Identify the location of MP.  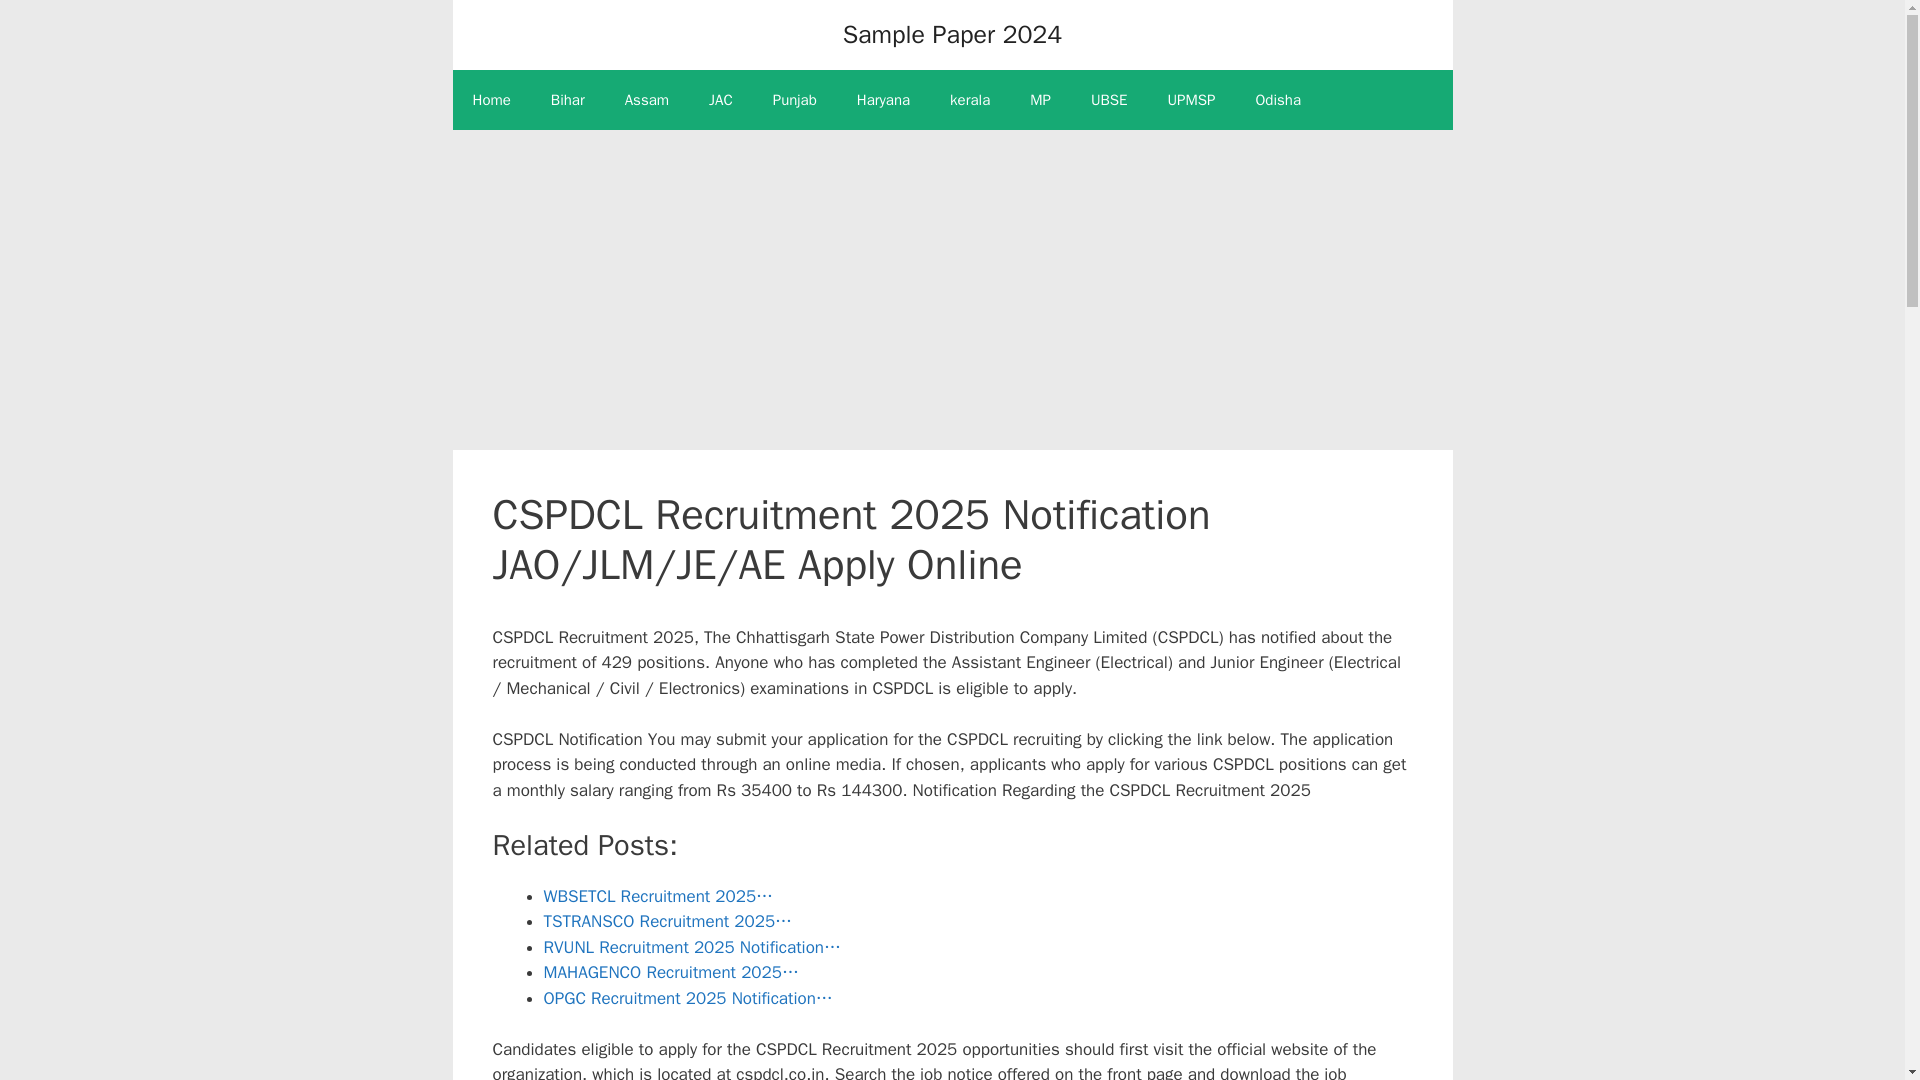
(1040, 100).